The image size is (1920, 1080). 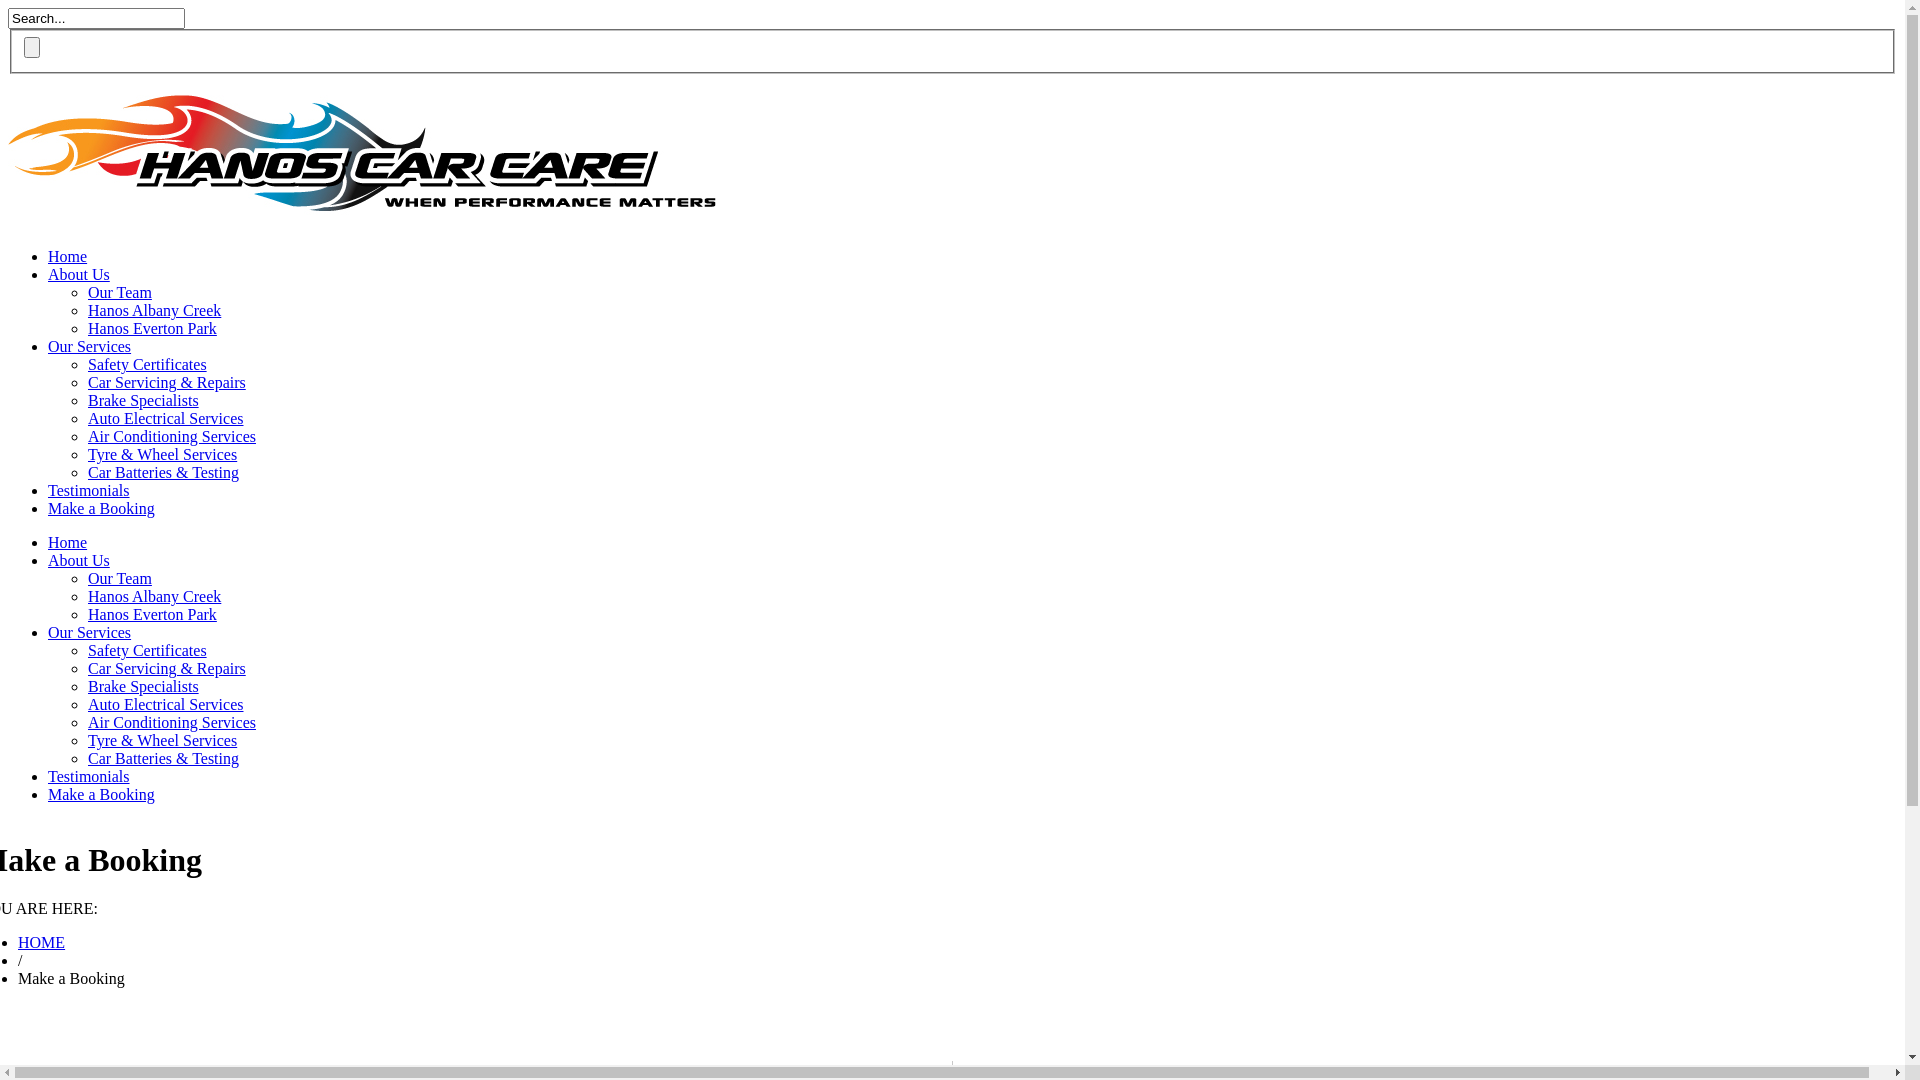 I want to click on Testimonials, so click(x=89, y=490).